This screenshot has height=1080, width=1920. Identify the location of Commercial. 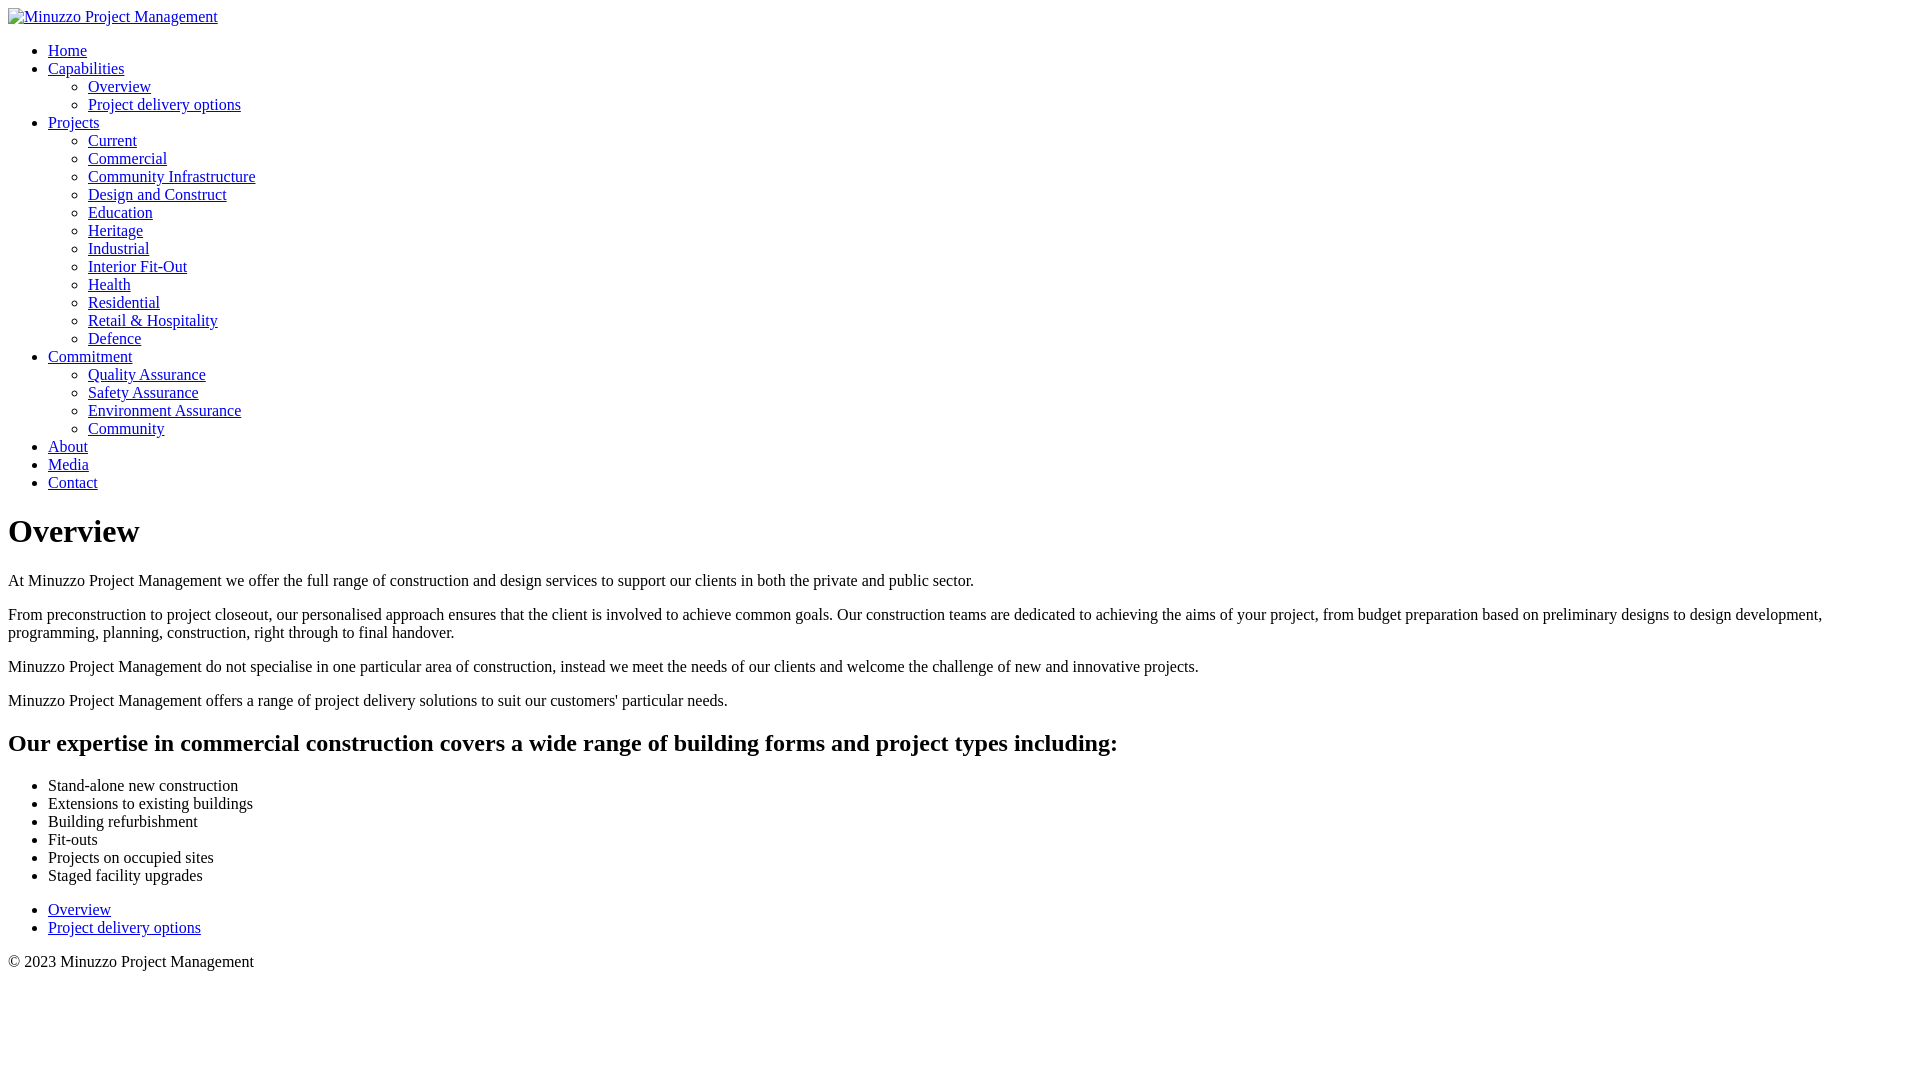
(128, 158).